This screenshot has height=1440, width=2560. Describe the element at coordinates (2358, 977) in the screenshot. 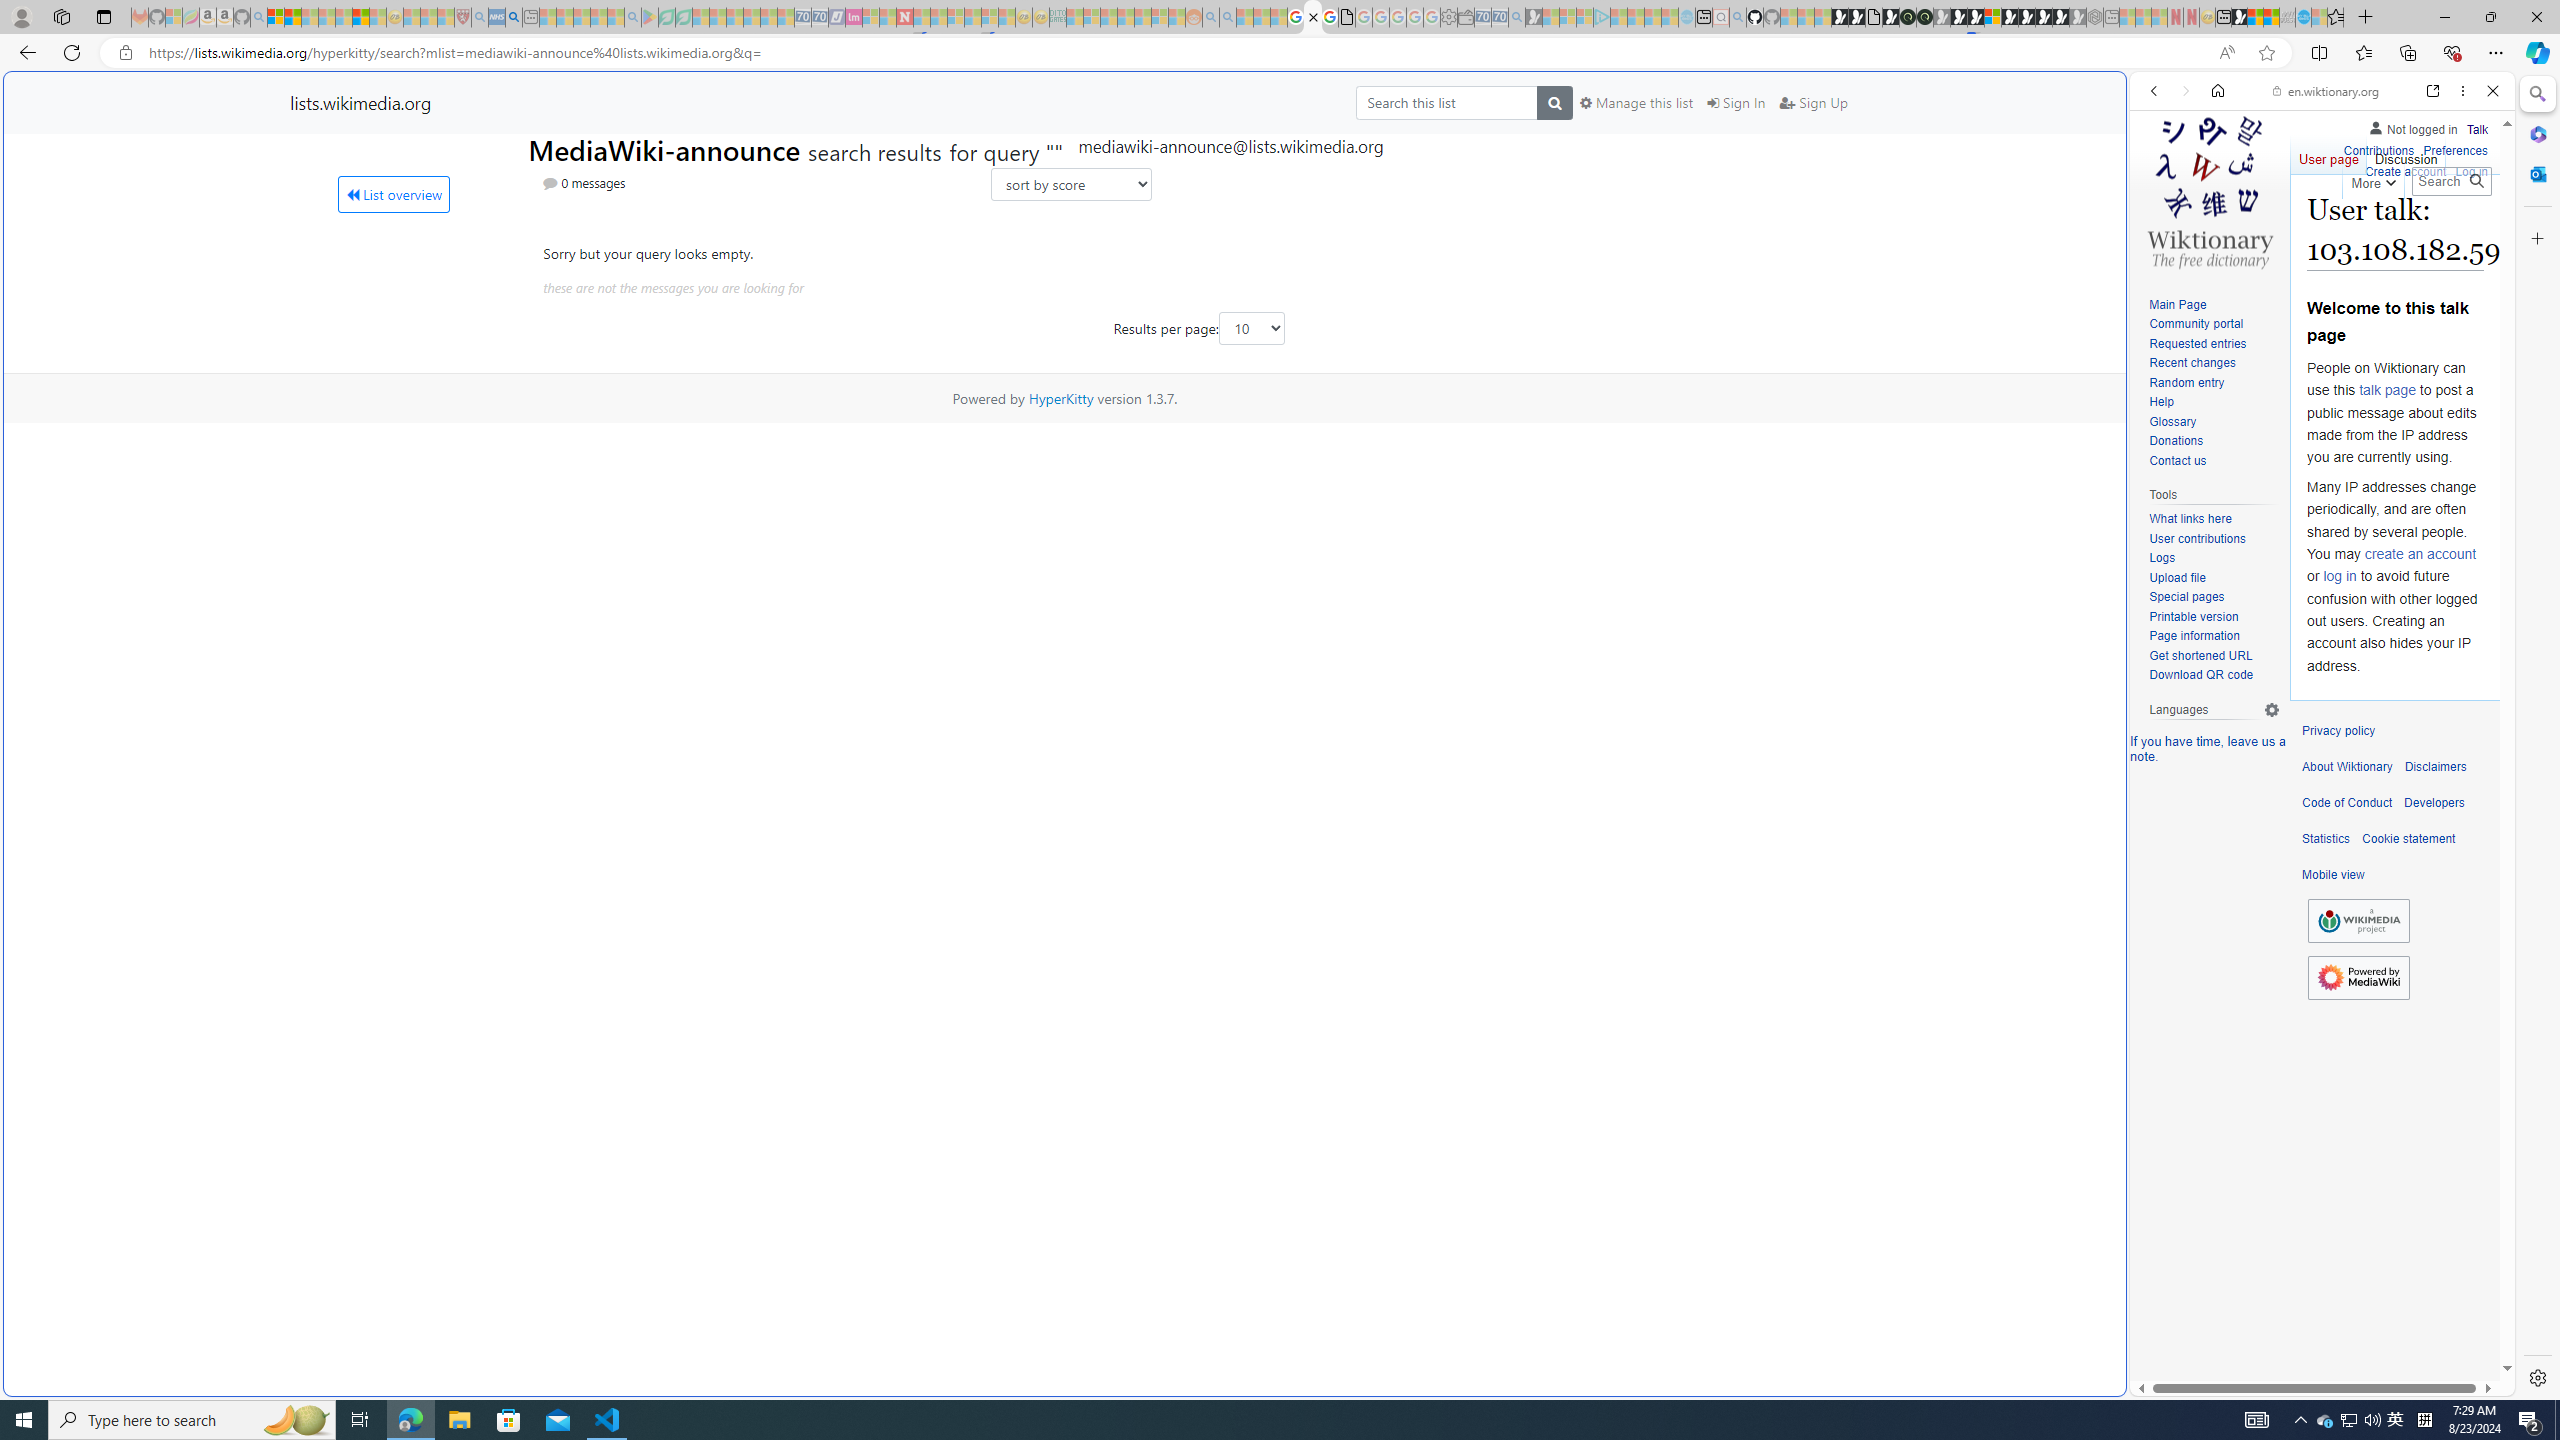

I see `AutomationID: footer-poweredbyico` at that location.